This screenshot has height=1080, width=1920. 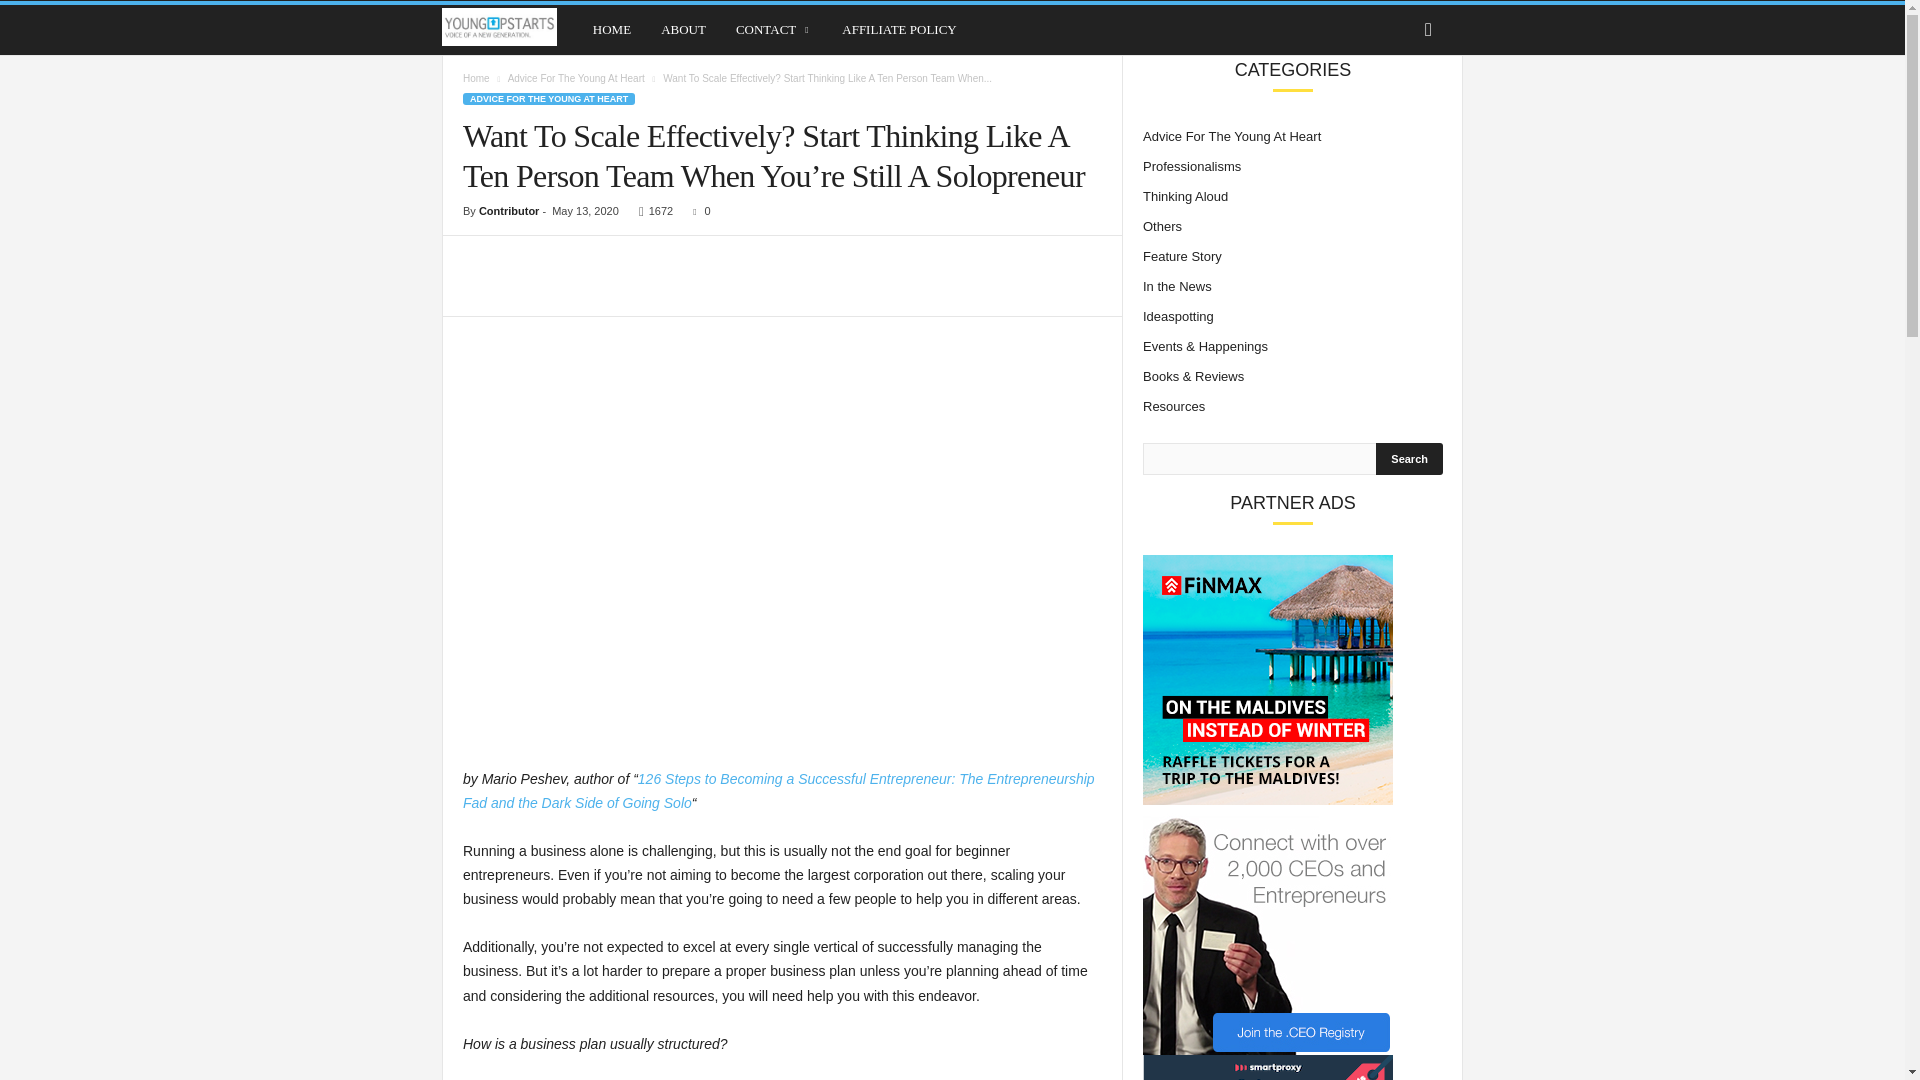 I want to click on Advice For The Young At Heart, so click(x=576, y=78).